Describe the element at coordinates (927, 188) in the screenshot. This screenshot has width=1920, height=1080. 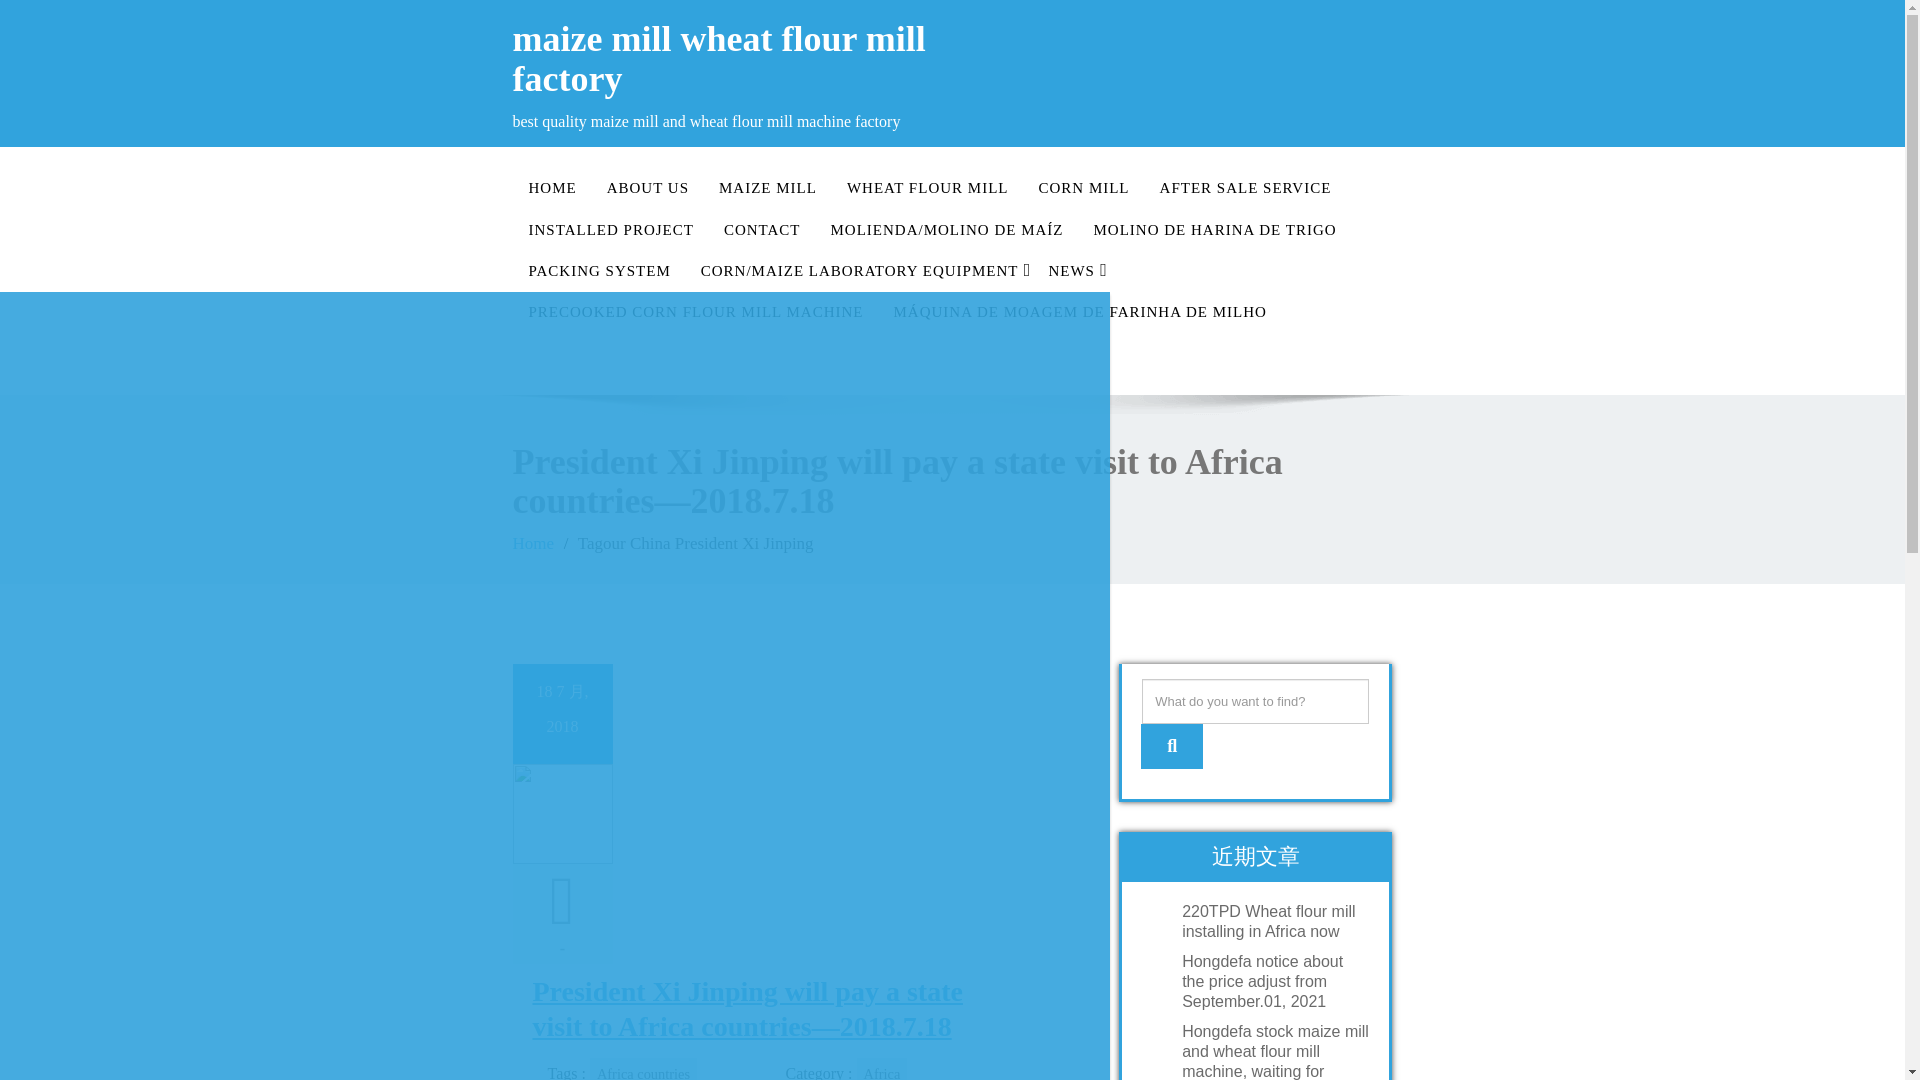
I see `WHEAT FLOUR MILL` at that location.